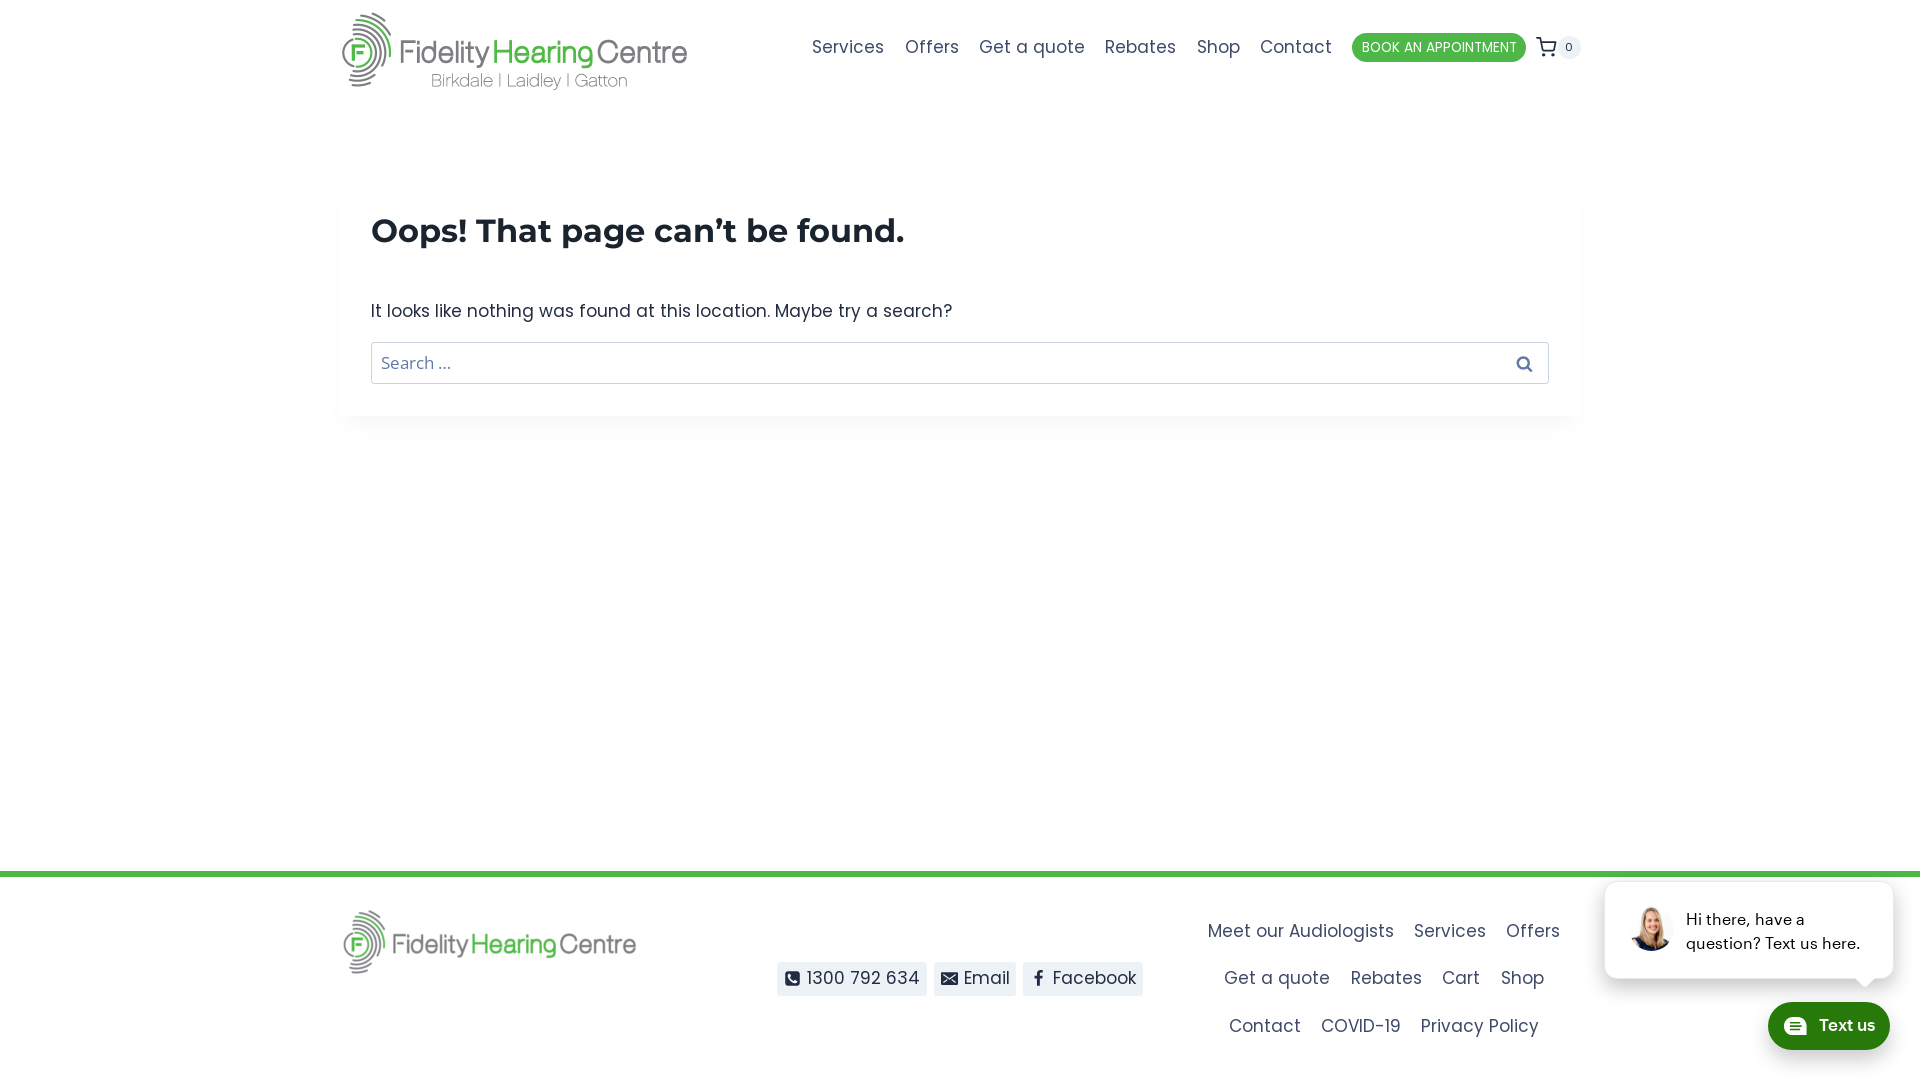 The image size is (1920, 1080). What do you see at coordinates (931, 48) in the screenshot?
I see `Offers` at bounding box center [931, 48].